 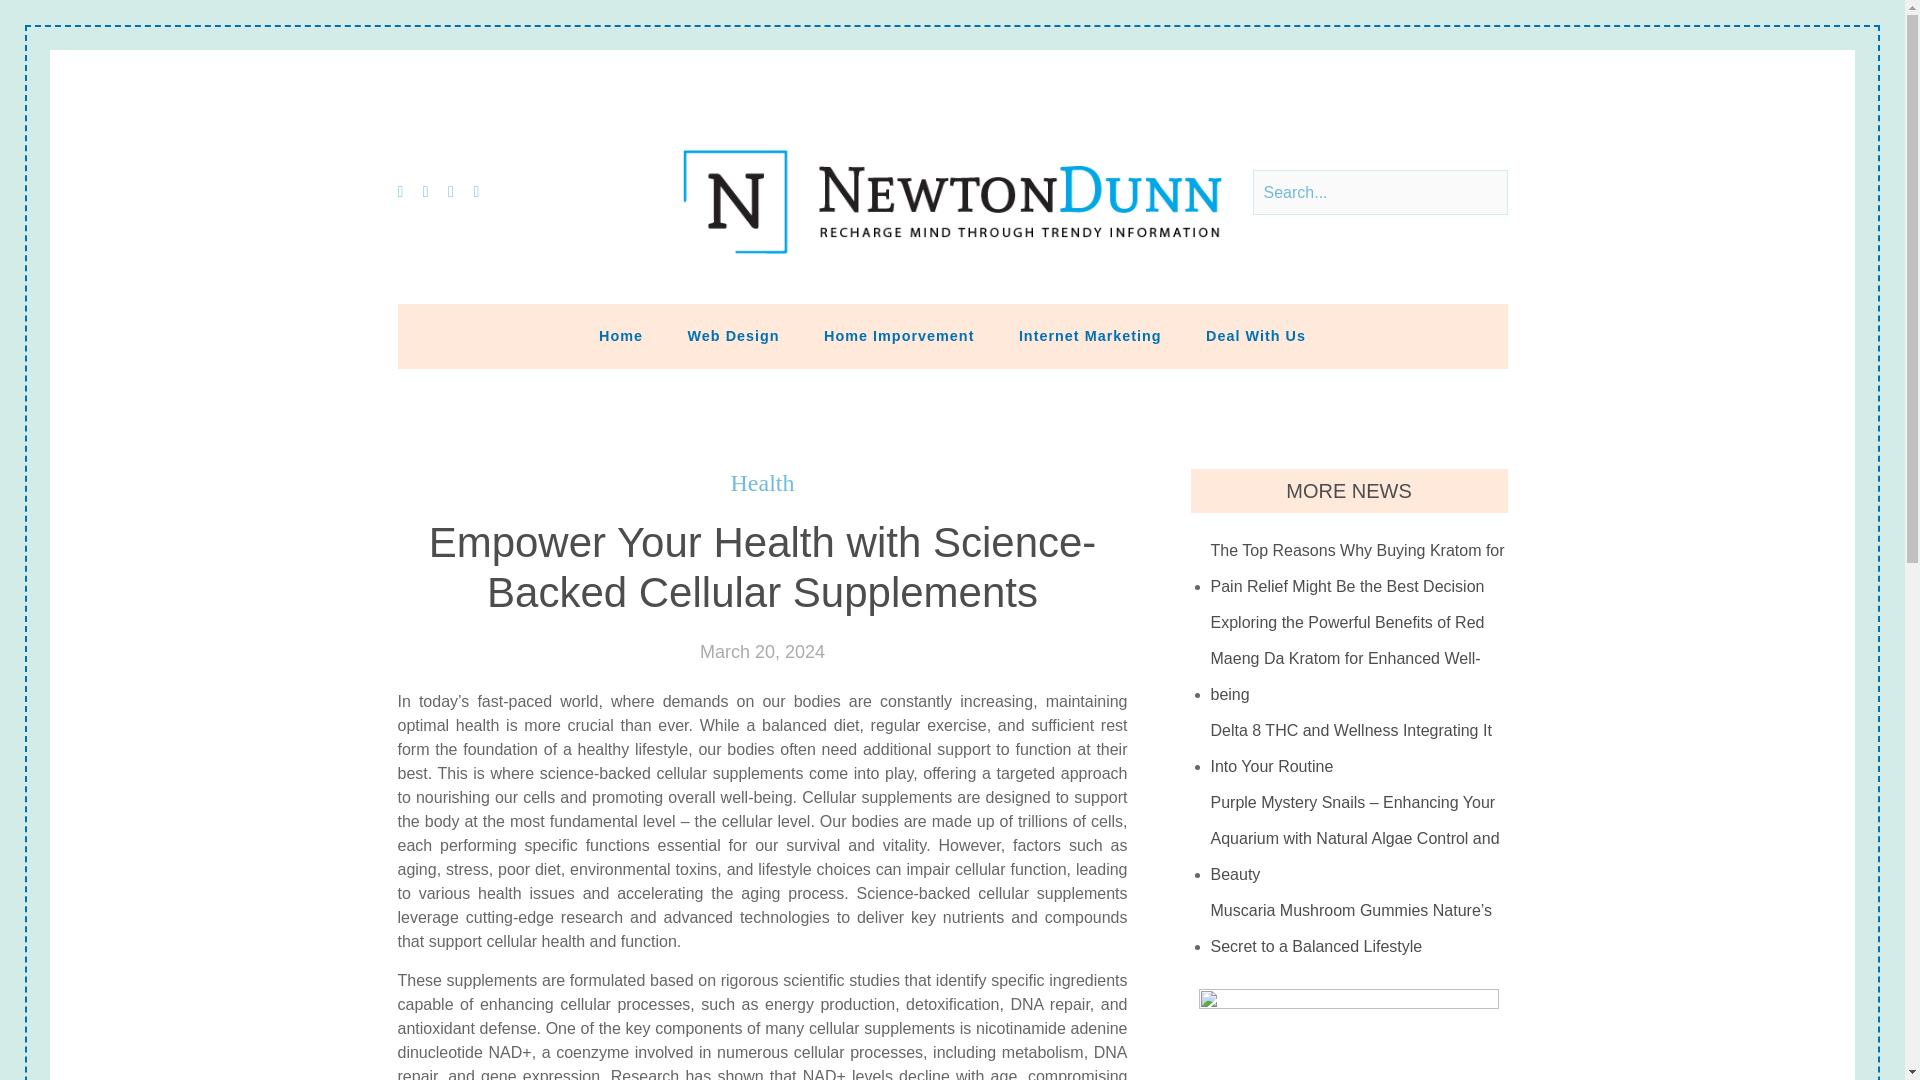 What do you see at coordinates (620, 336) in the screenshot?
I see `Home` at bounding box center [620, 336].